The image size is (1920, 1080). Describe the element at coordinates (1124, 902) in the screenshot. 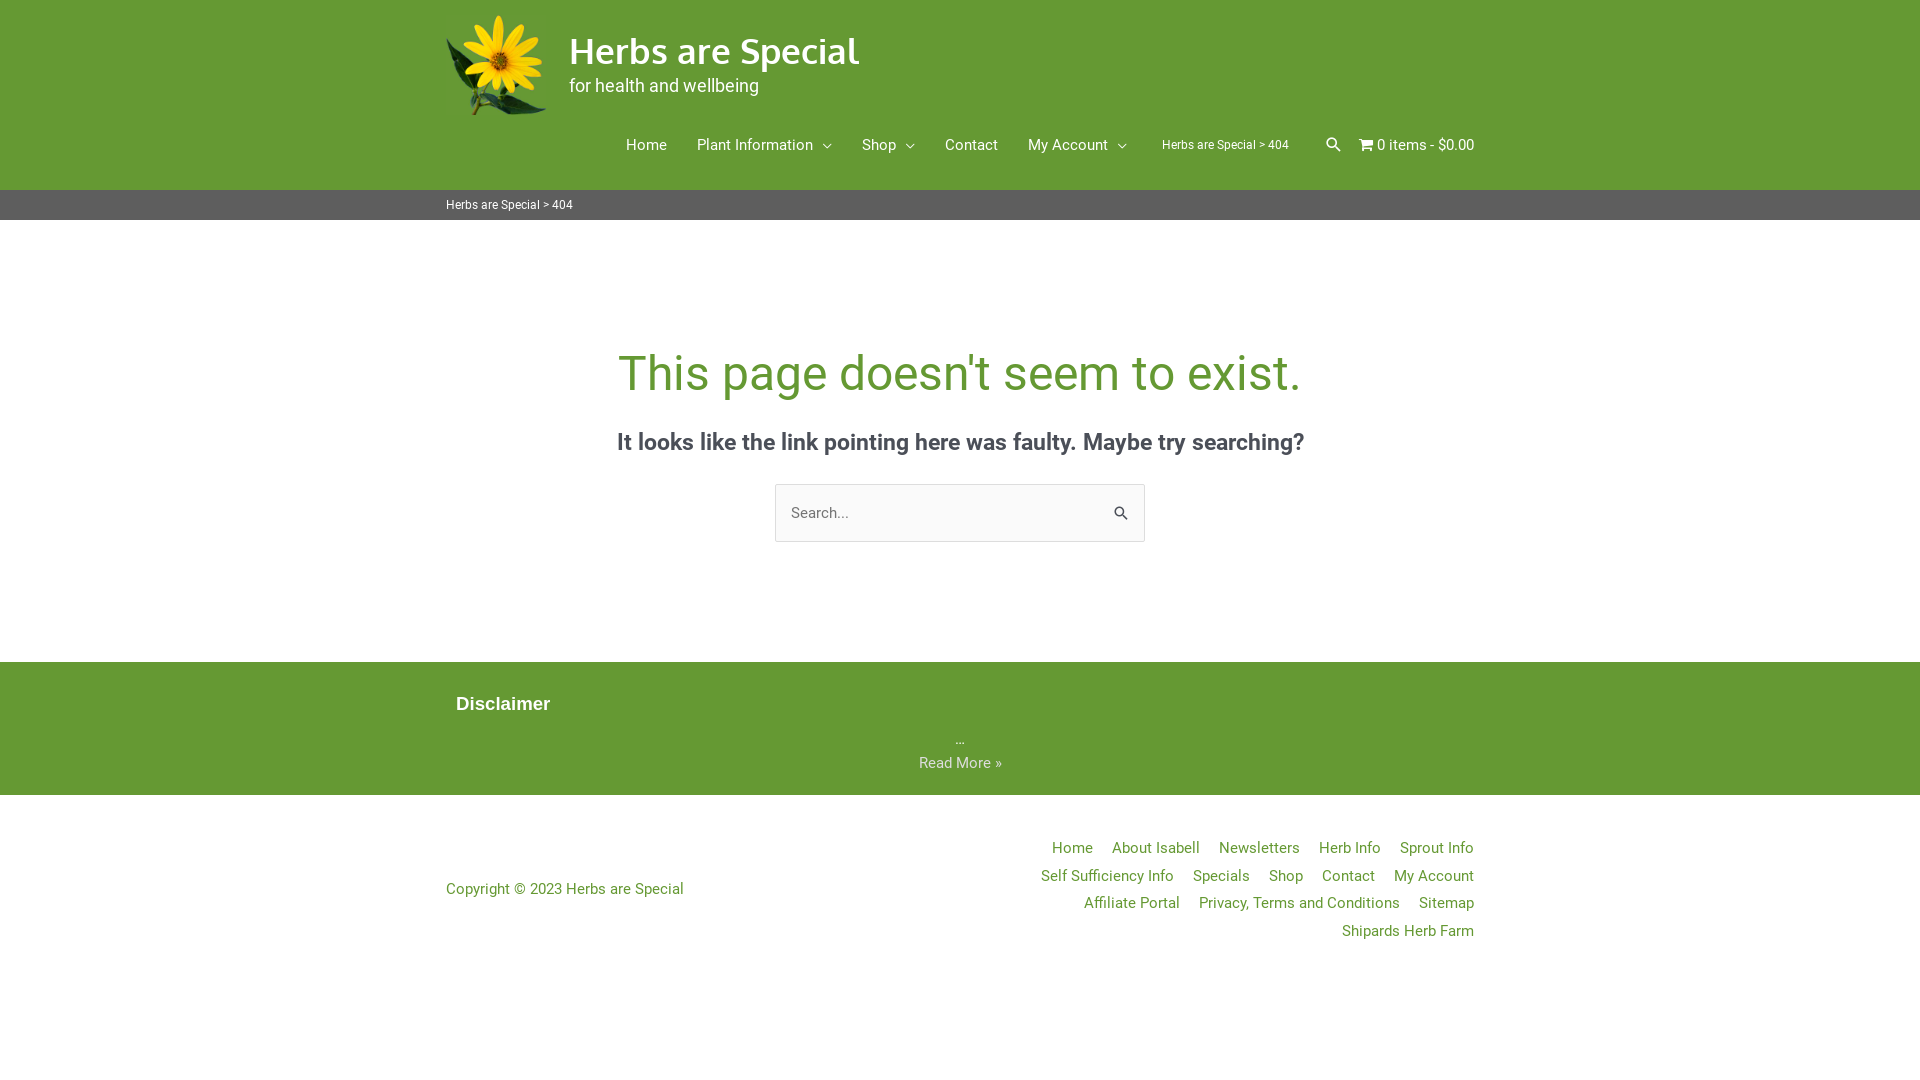

I see `Affiliate Portal` at that location.